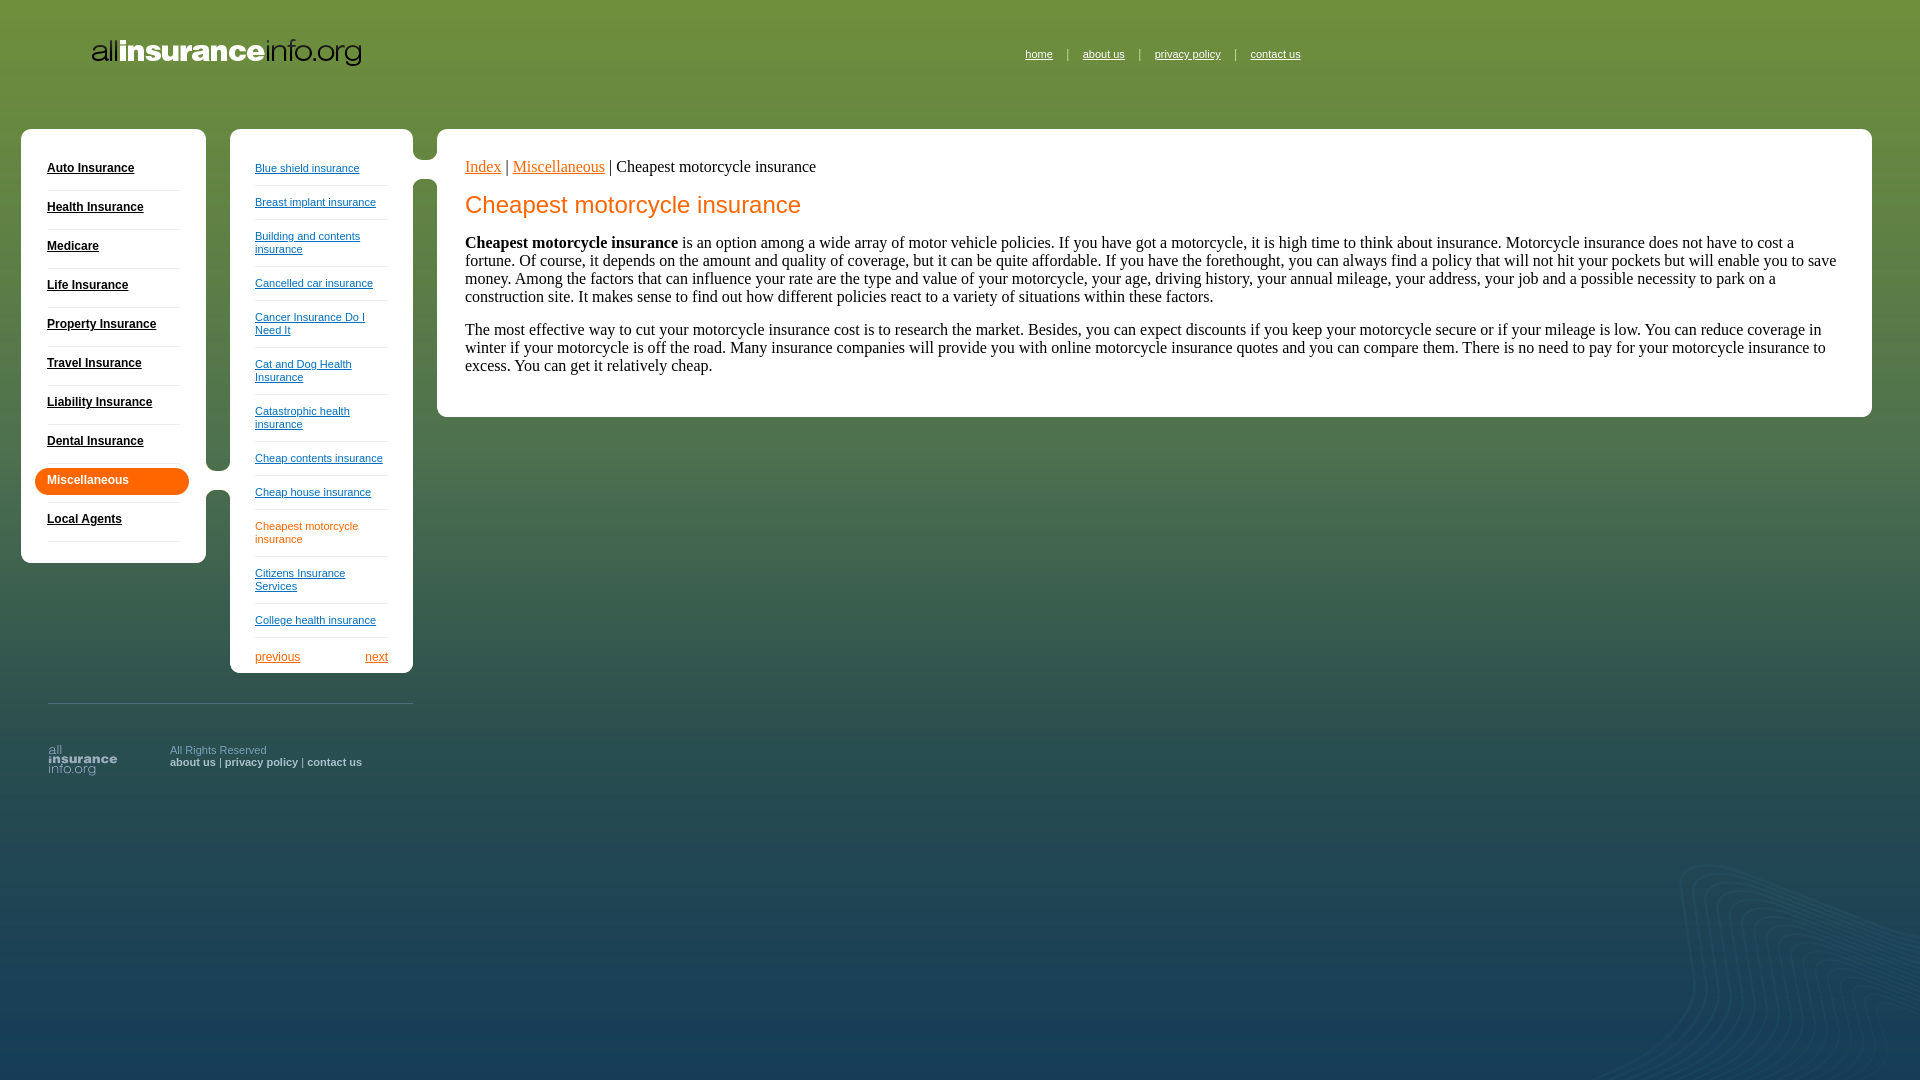  Describe the element at coordinates (316, 620) in the screenshot. I see `College health insurance` at that location.